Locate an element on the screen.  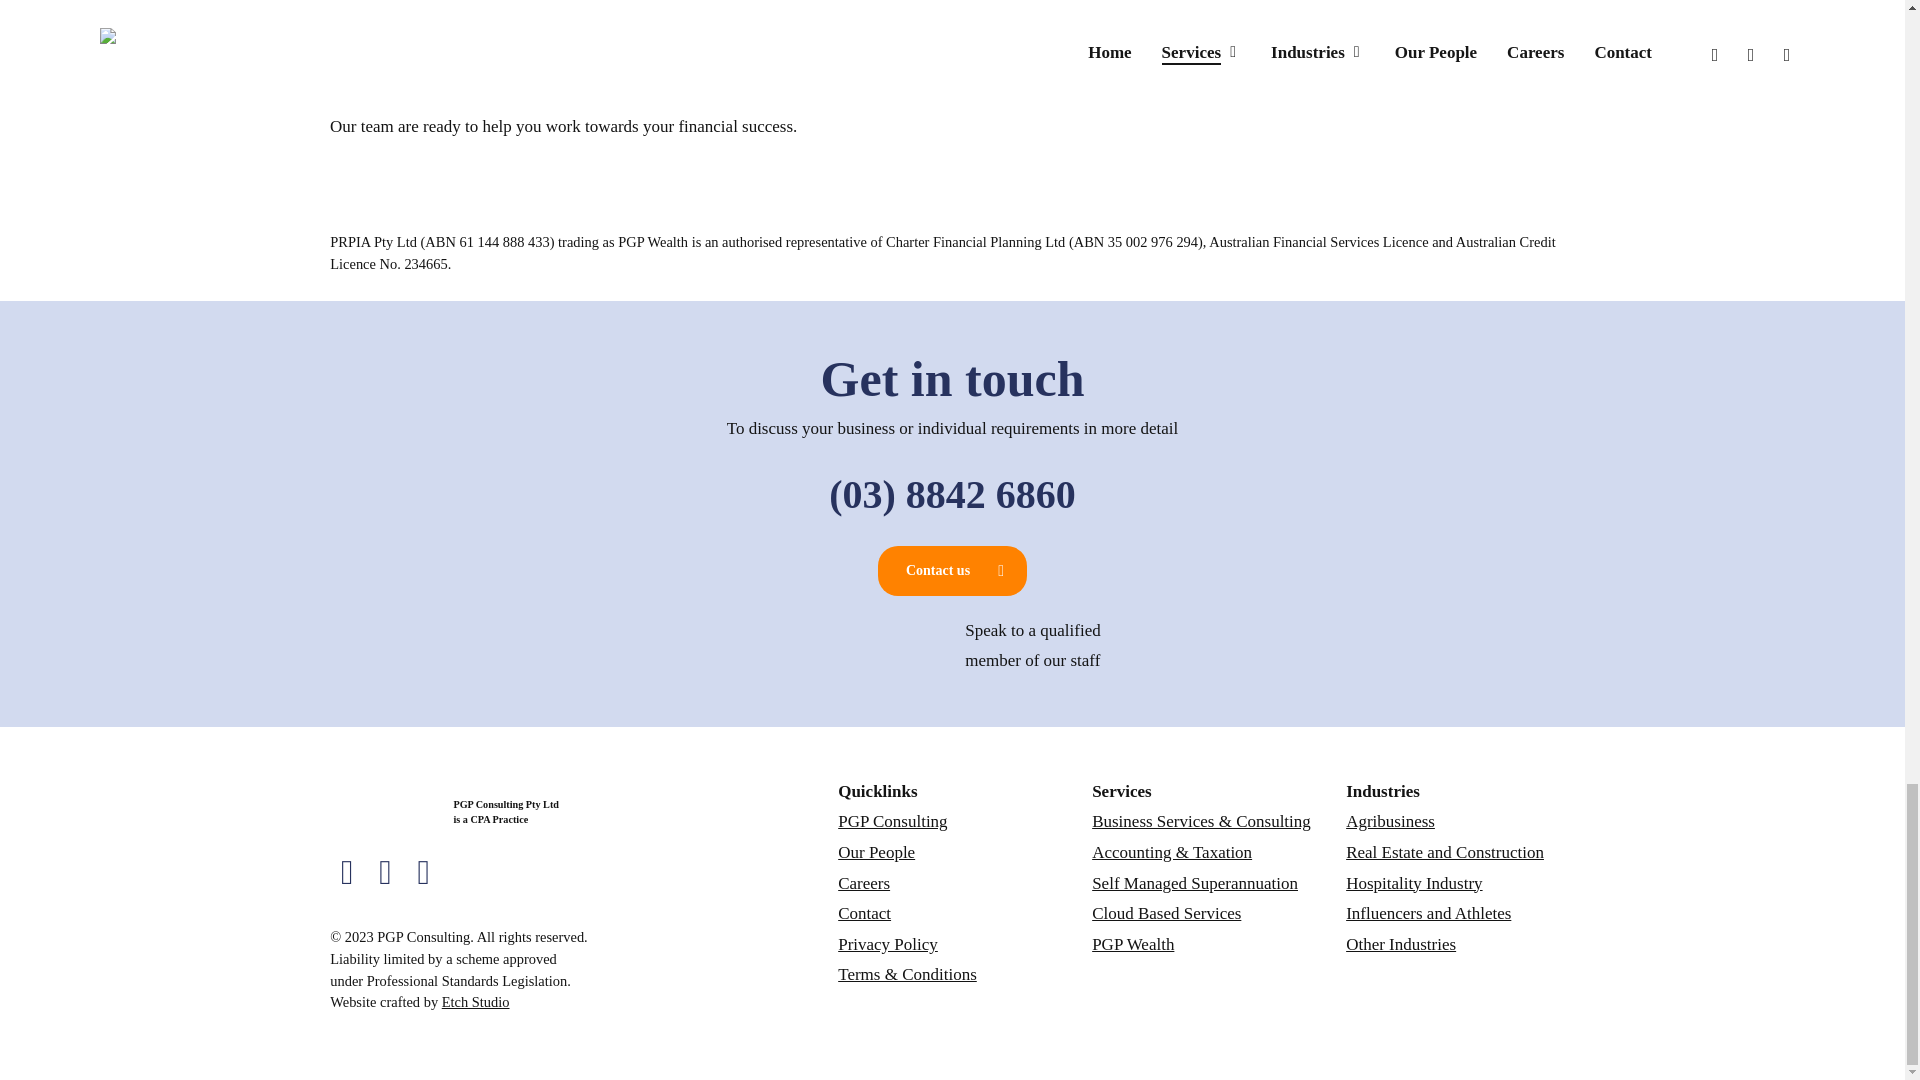
Etch Studio is located at coordinates (476, 1001).